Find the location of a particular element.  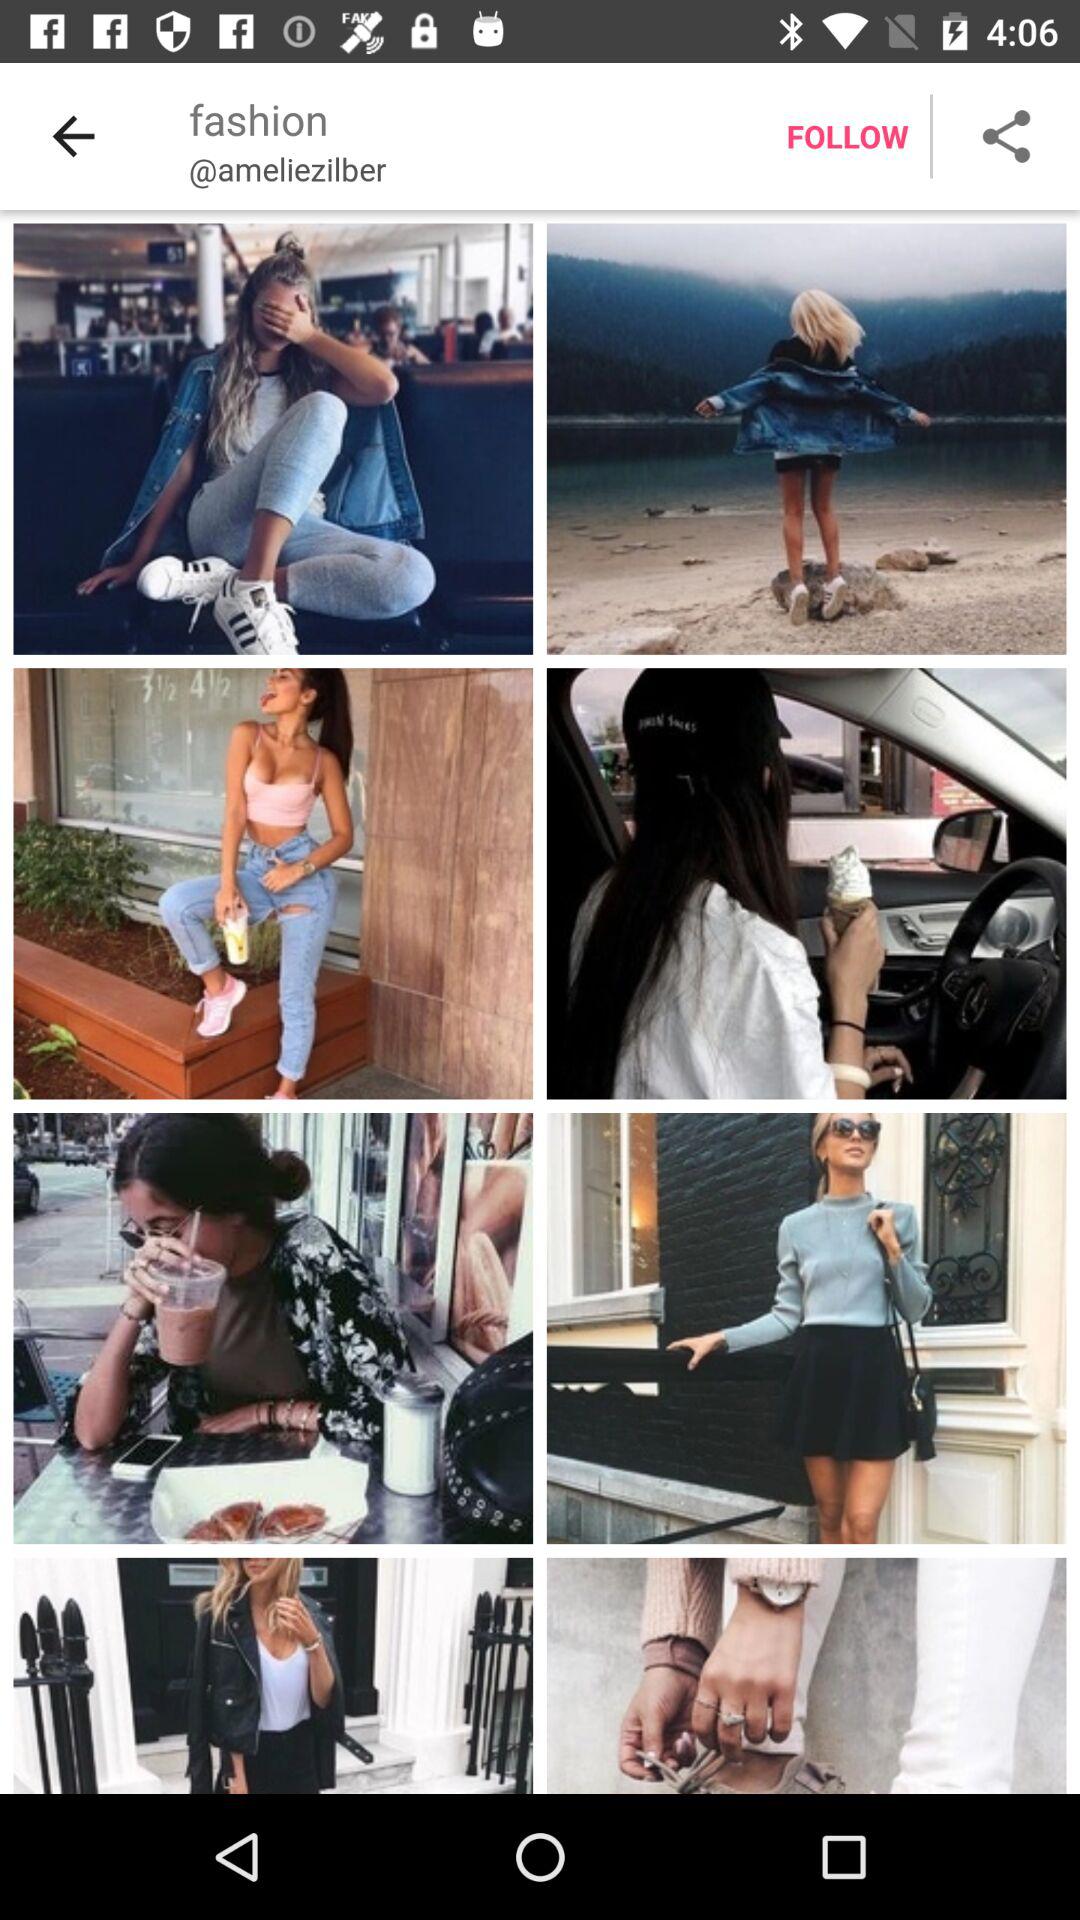

turn off icon next to fashion icon is located at coordinates (73, 136).